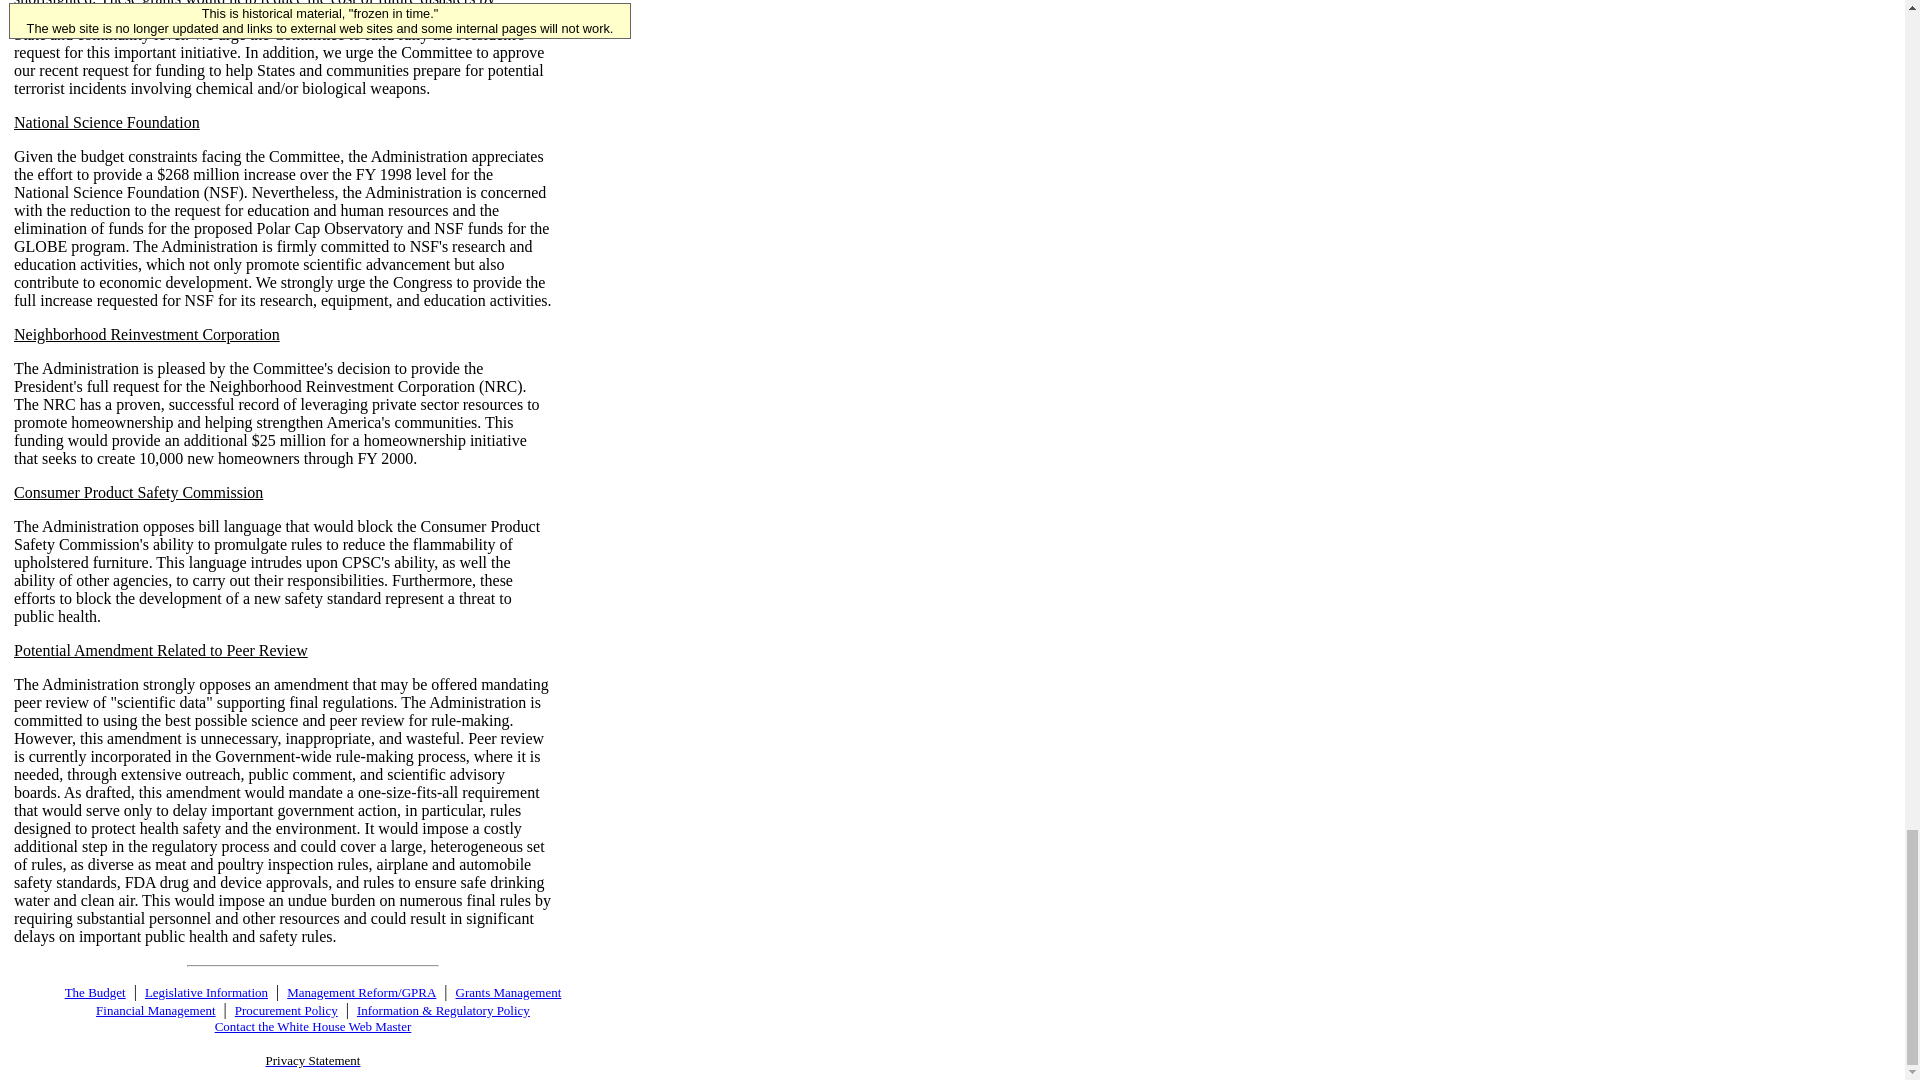  I want to click on Financial Management, so click(156, 1010).